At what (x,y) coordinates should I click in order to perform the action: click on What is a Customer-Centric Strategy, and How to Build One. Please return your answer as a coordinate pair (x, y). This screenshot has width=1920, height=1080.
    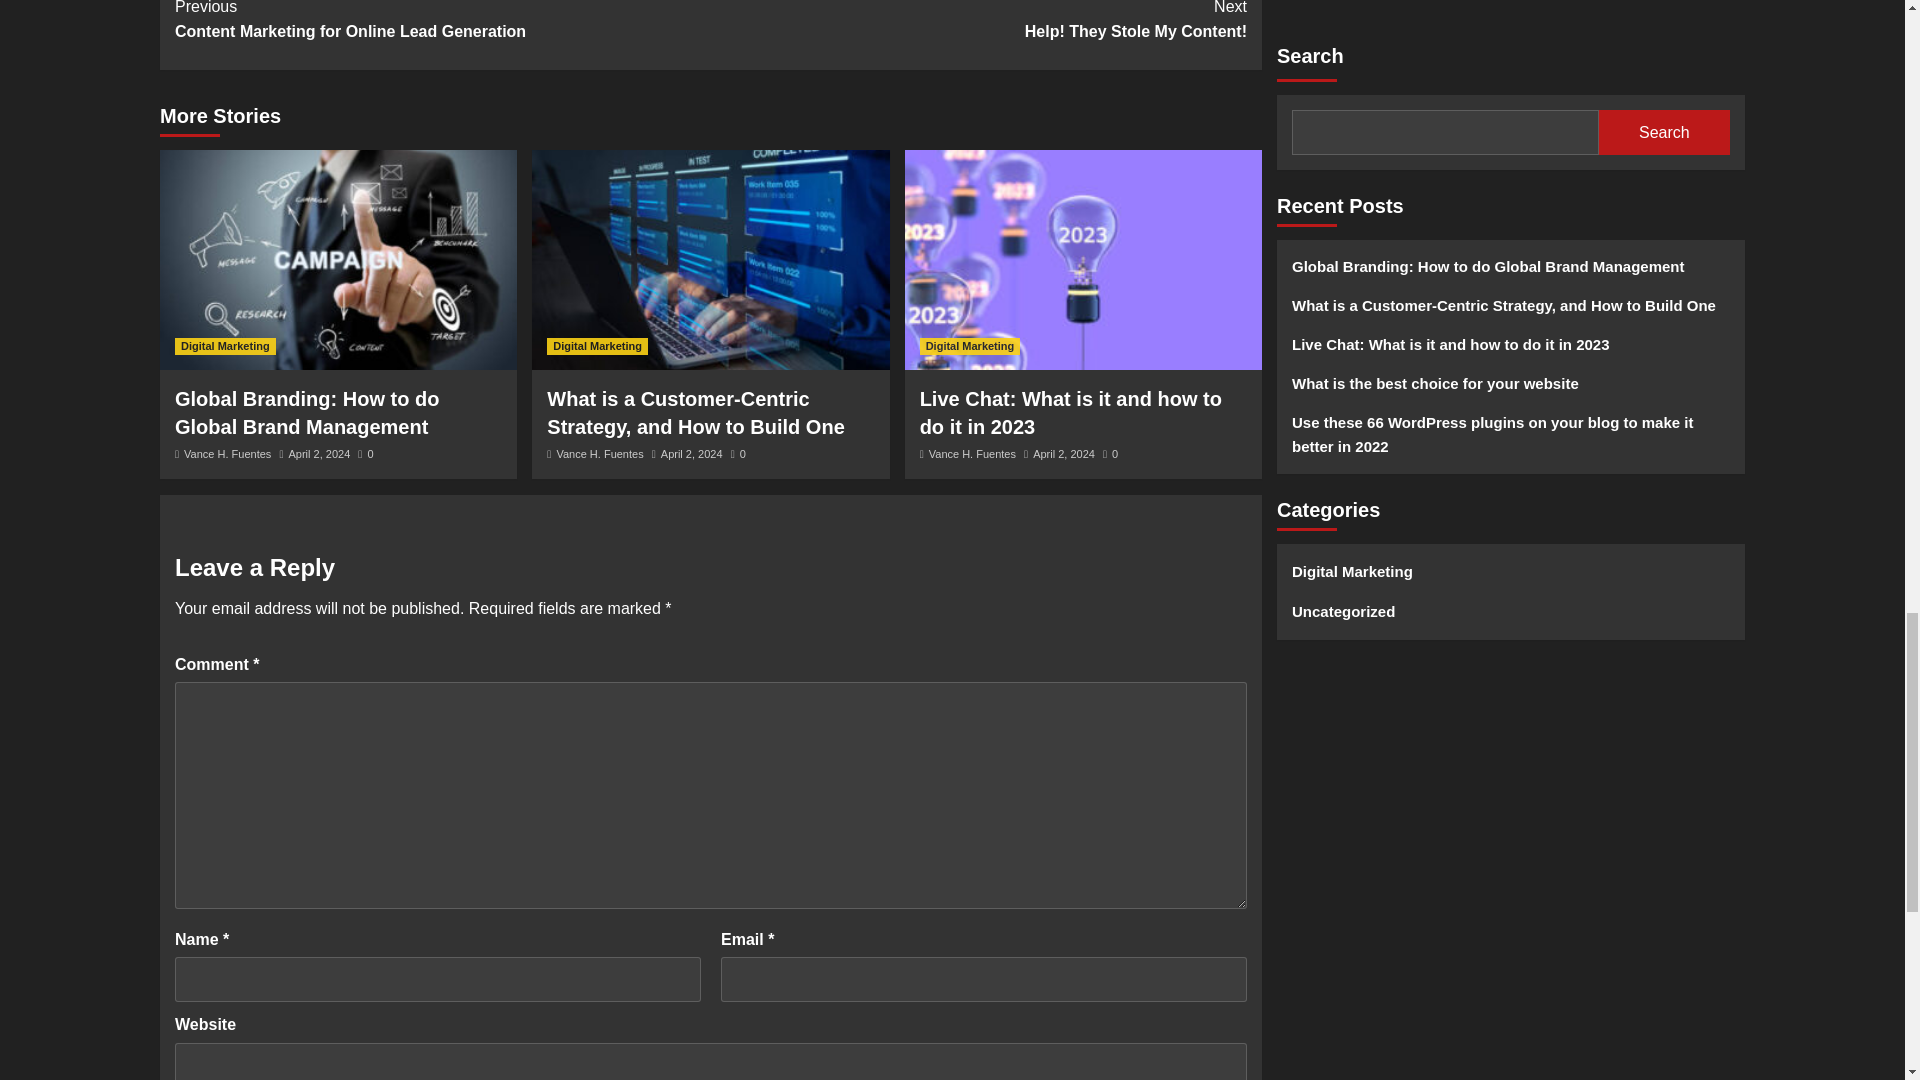
    Looking at the image, I should click on (696, 412).